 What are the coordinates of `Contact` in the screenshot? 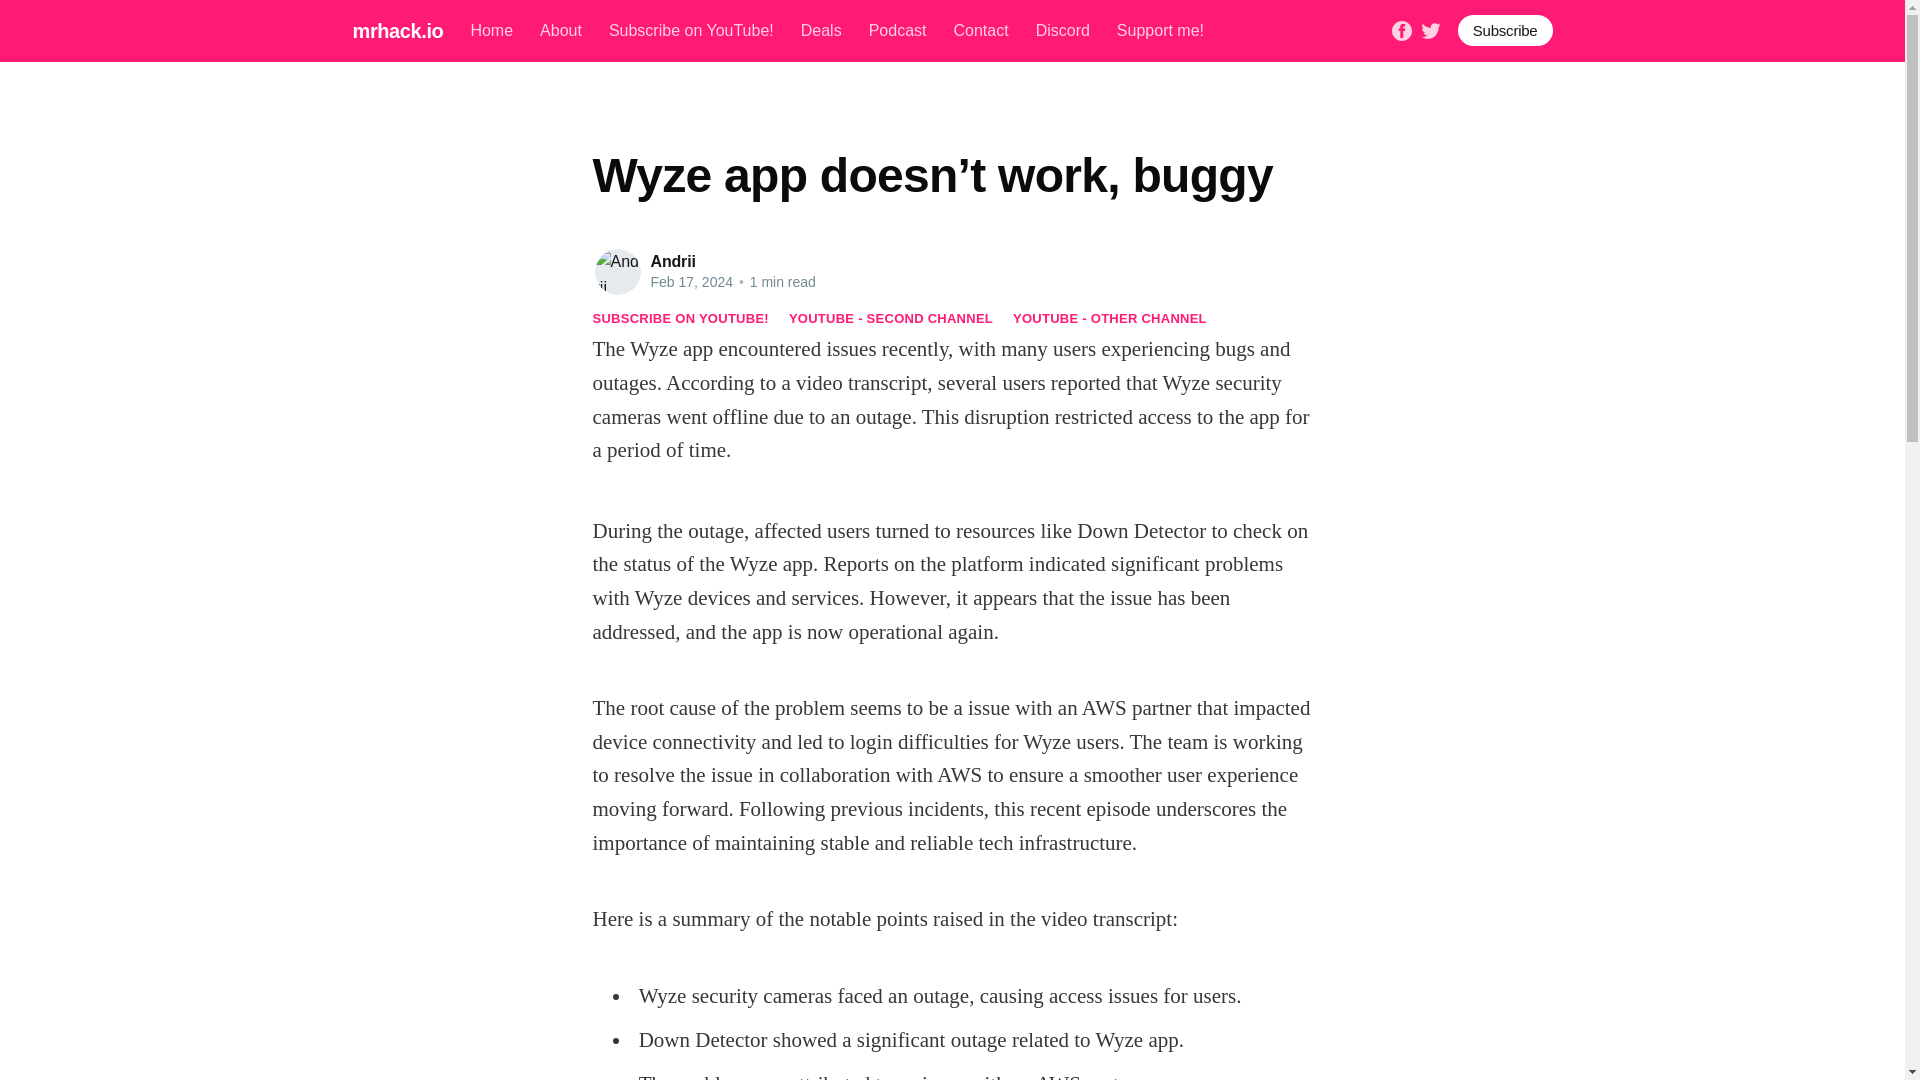 It's located at (980, 30).